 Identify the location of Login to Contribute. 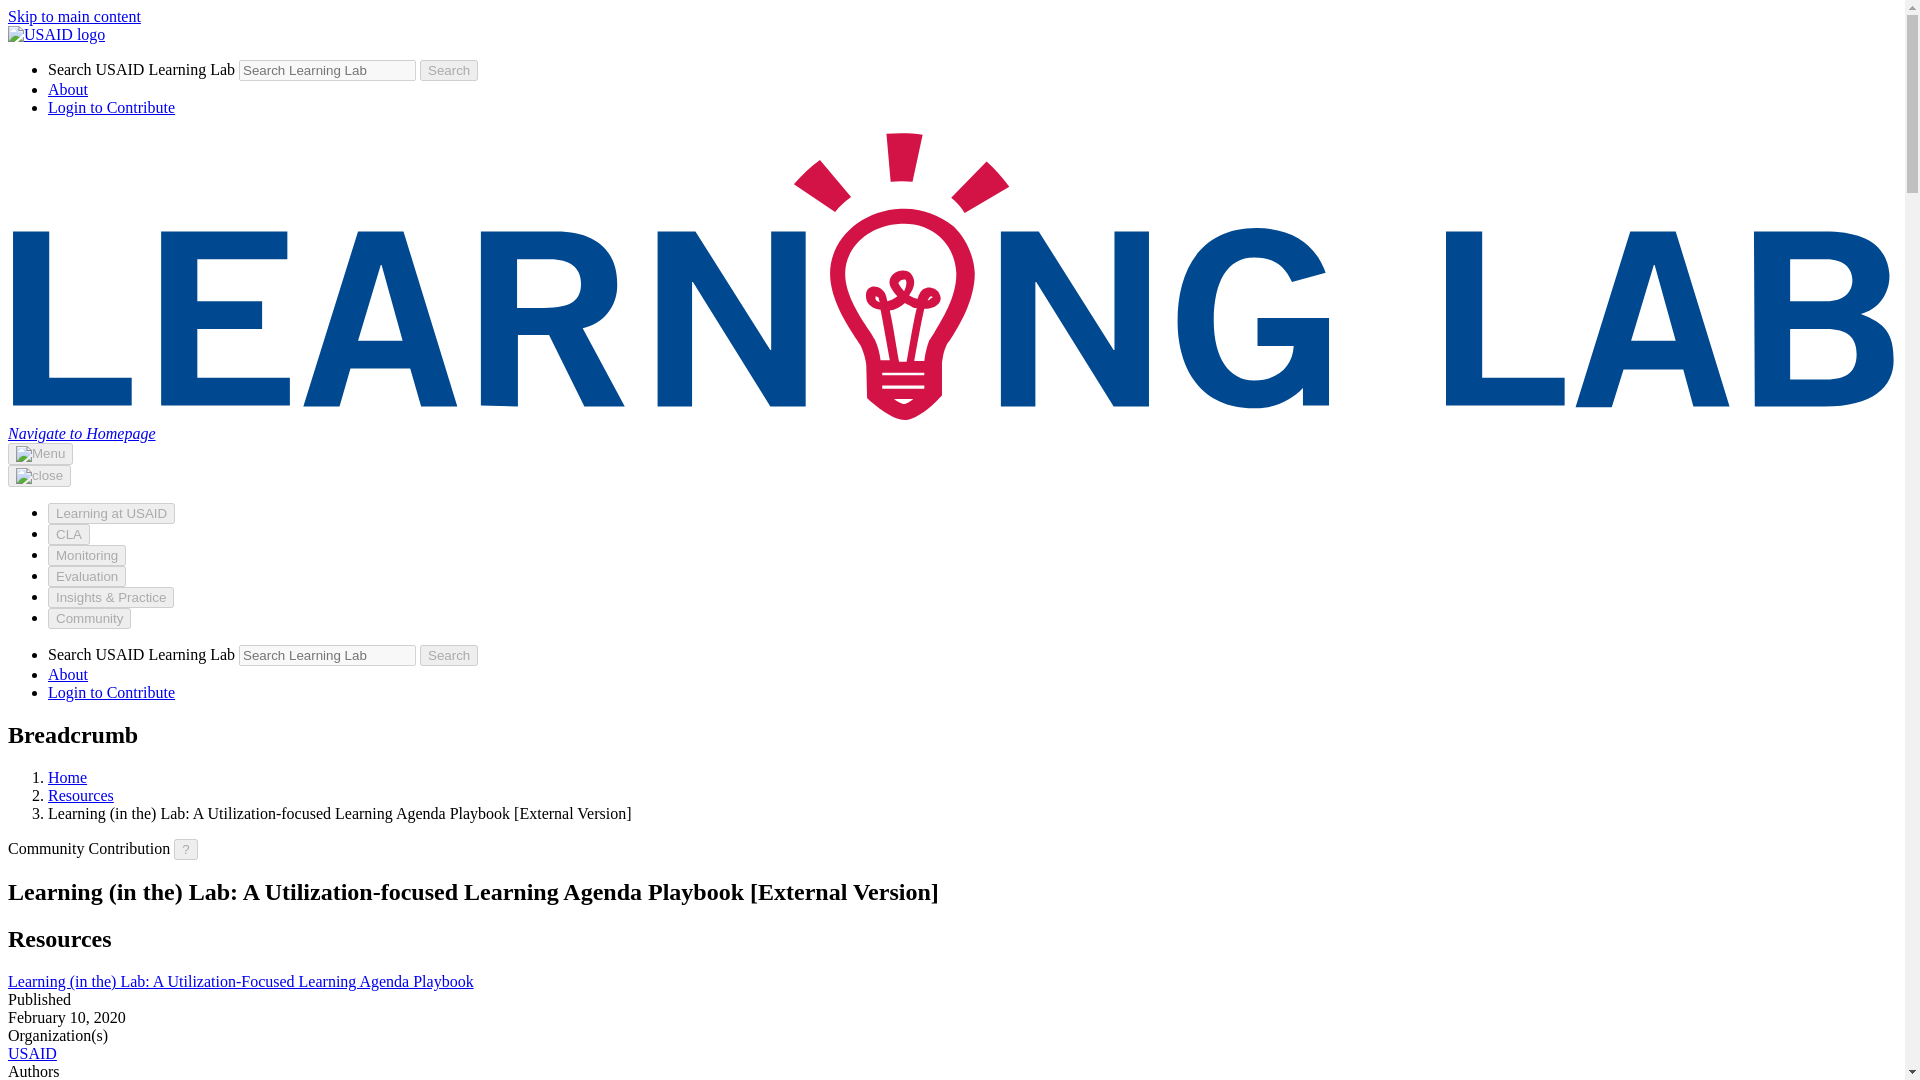
(111, 107).